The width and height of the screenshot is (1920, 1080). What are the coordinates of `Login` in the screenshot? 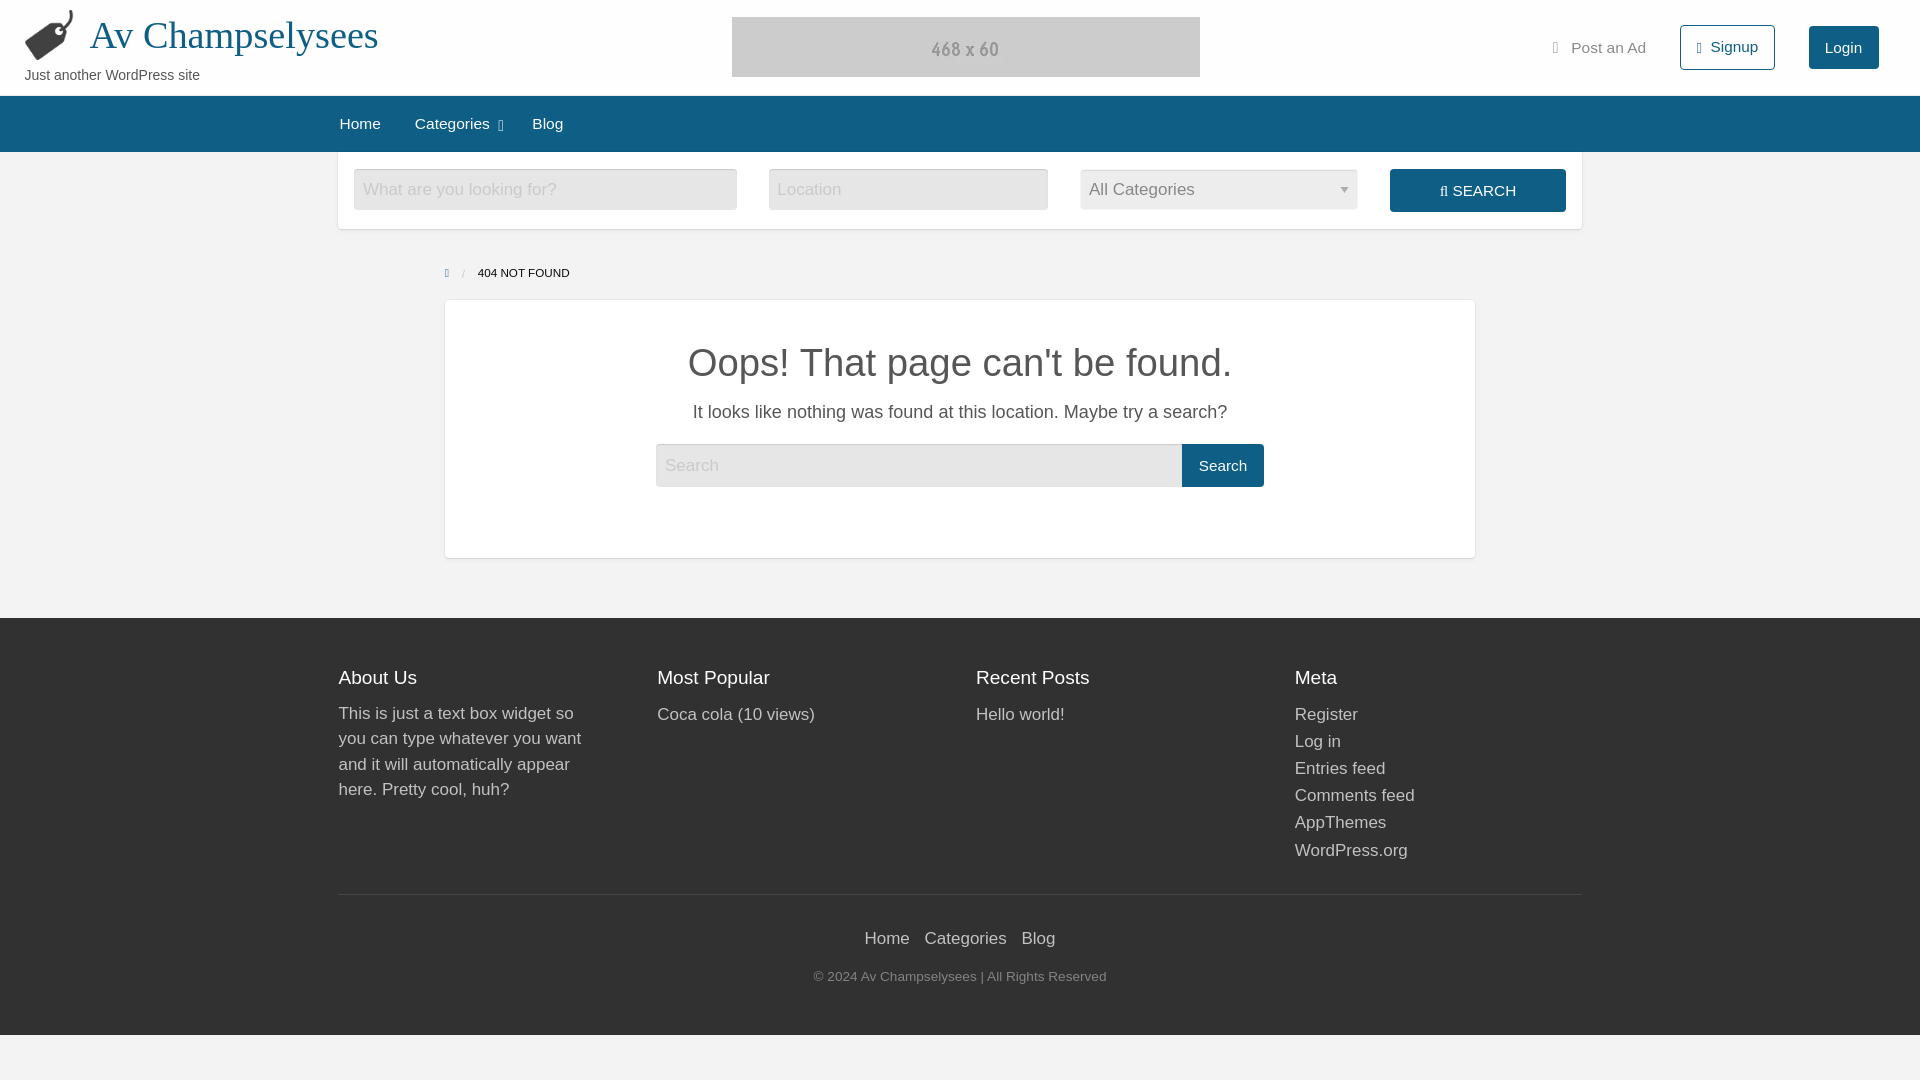 It's located at (1844, 47).